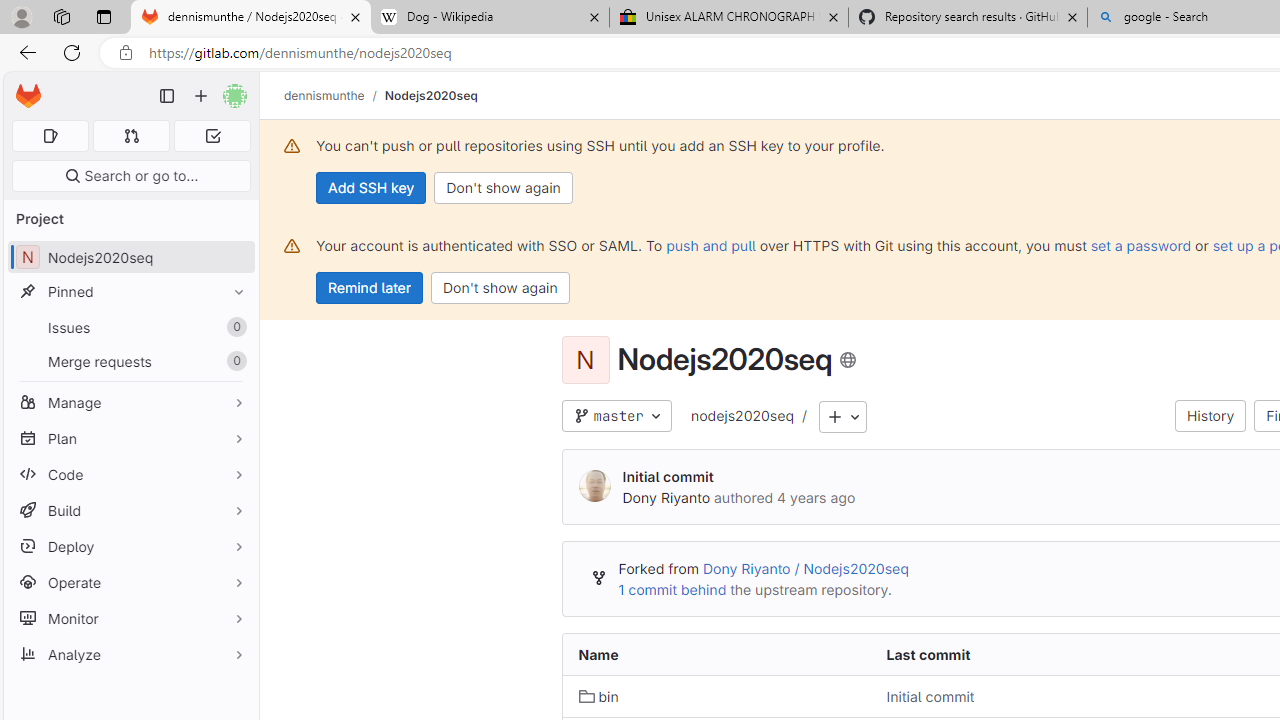 The image size is (1280, 720). Describe the element at coordinates (130, 474) in the screenshot. I see `Code` at that location.